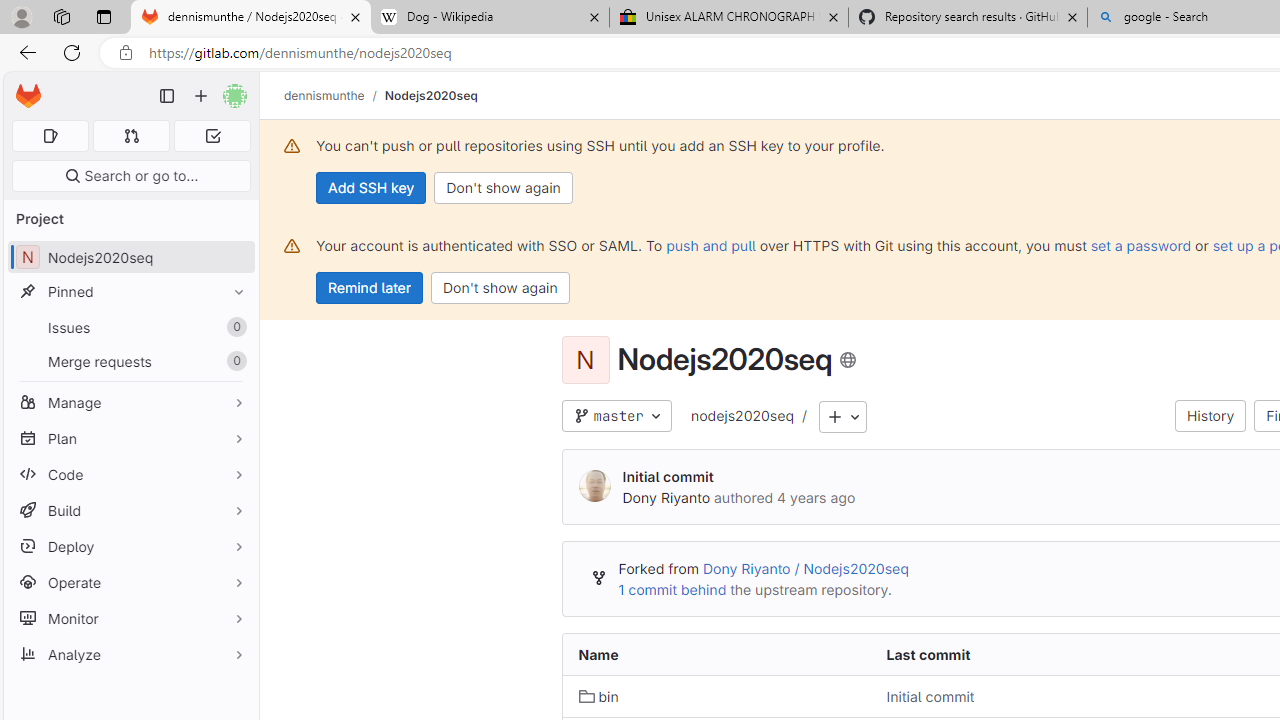 The image size is (1280, 720). Describe the element at coordinates (130, 474) in the screenshot. I see `Code` at that location.